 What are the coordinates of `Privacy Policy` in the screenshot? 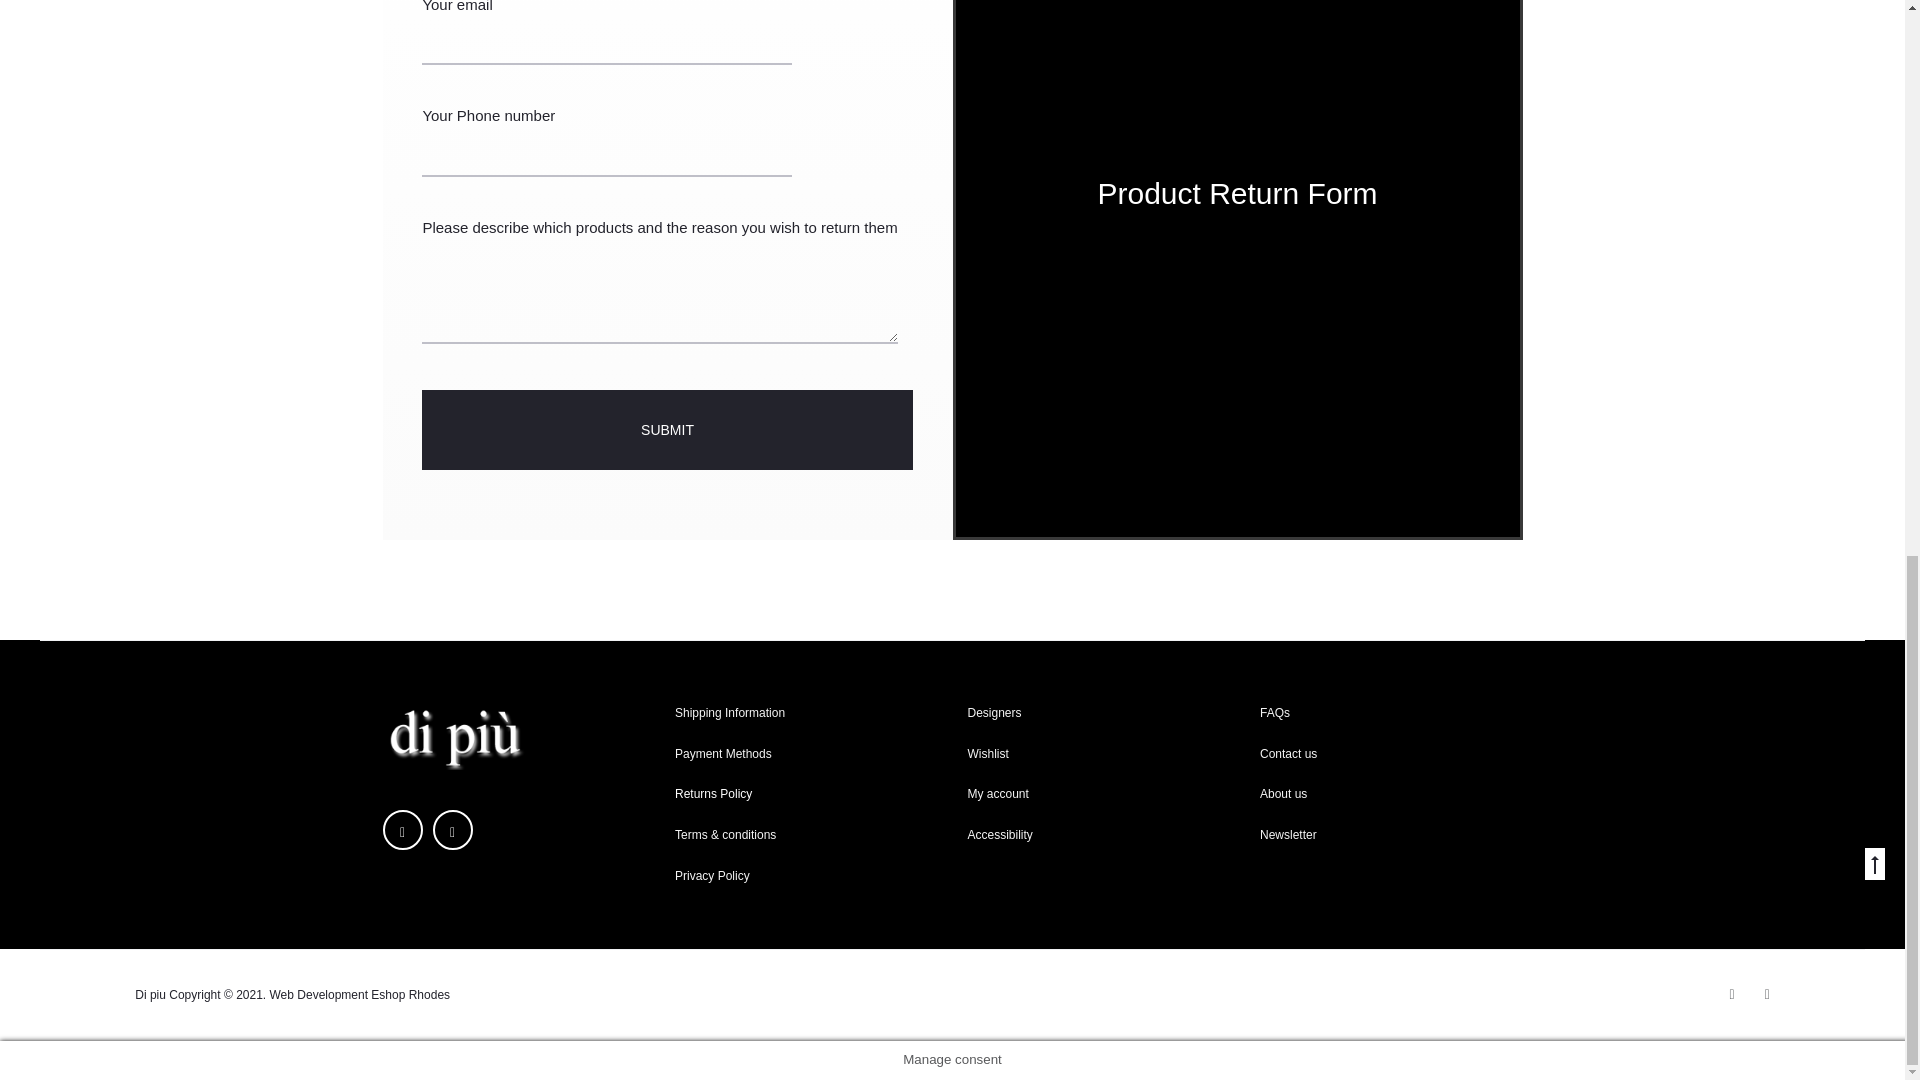 It's located at (712, 876).